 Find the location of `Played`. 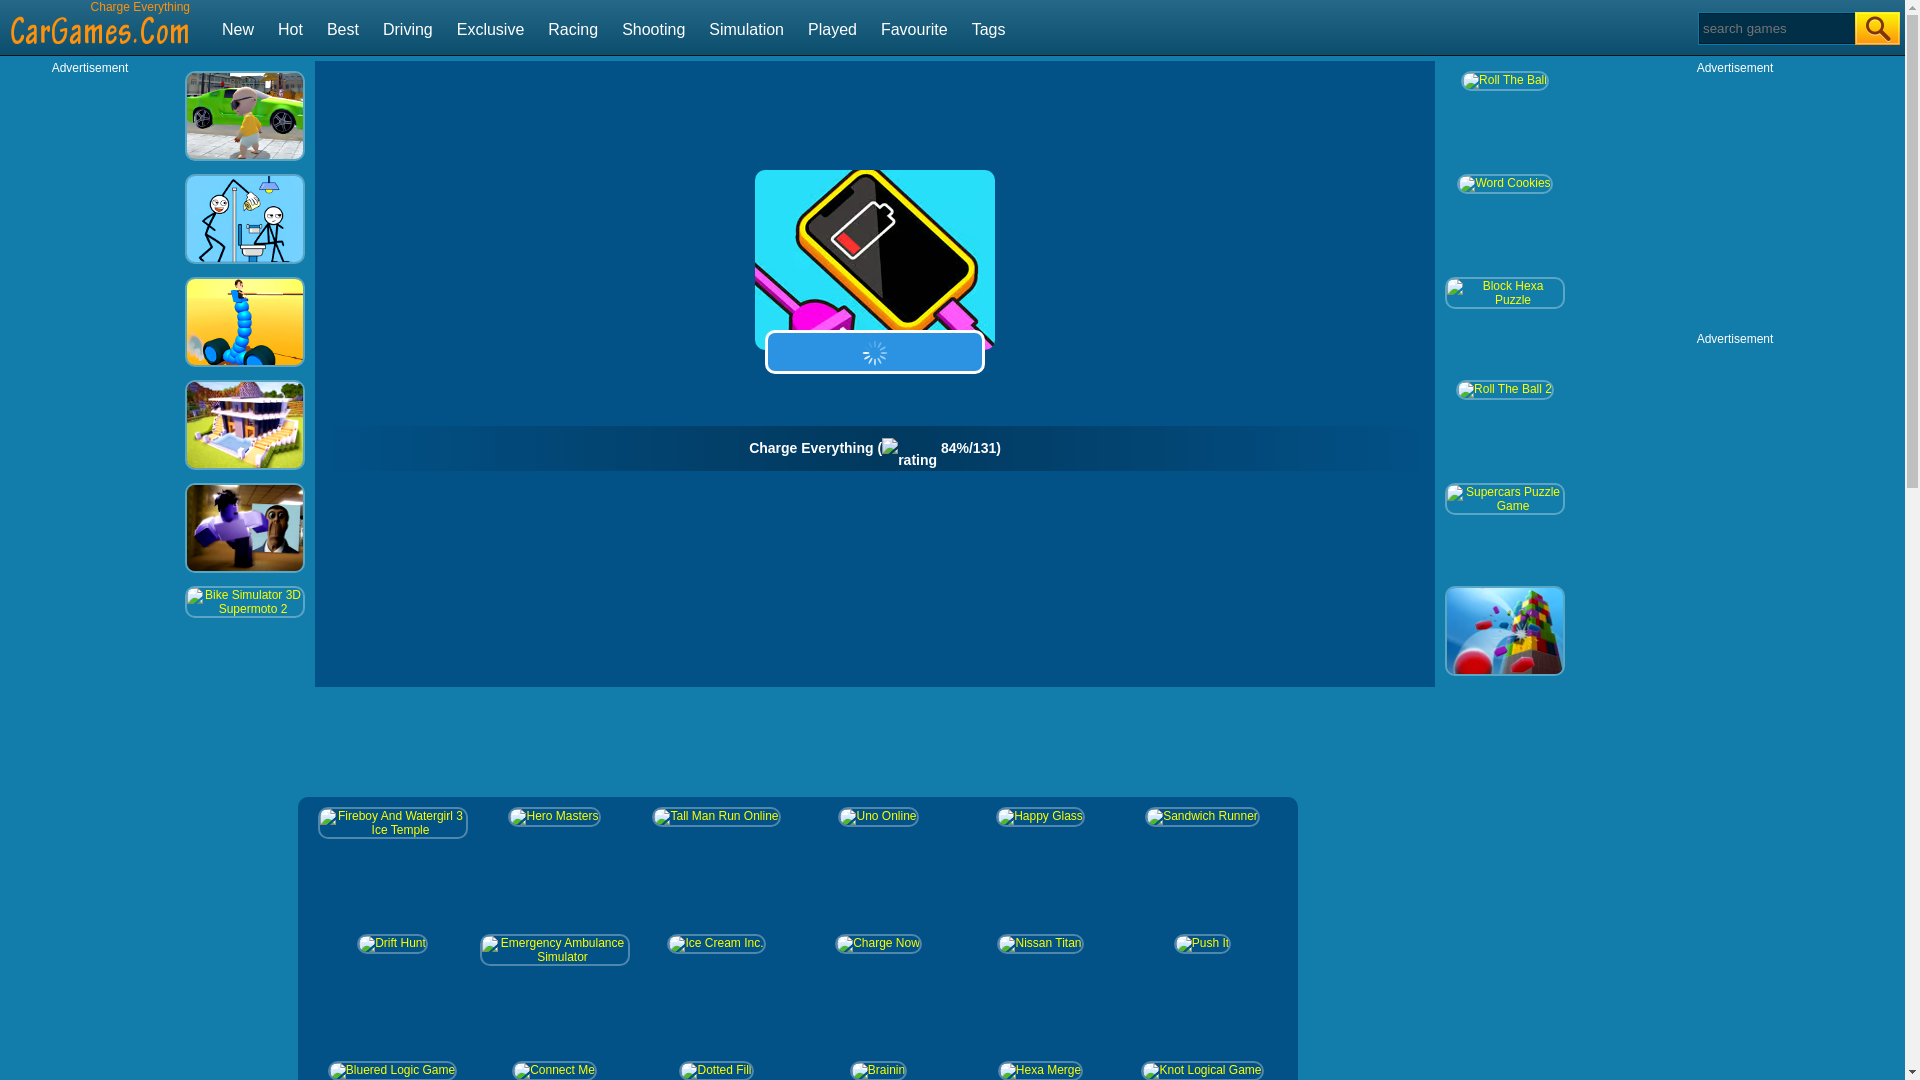

Played is located at coordinates (832, 28).